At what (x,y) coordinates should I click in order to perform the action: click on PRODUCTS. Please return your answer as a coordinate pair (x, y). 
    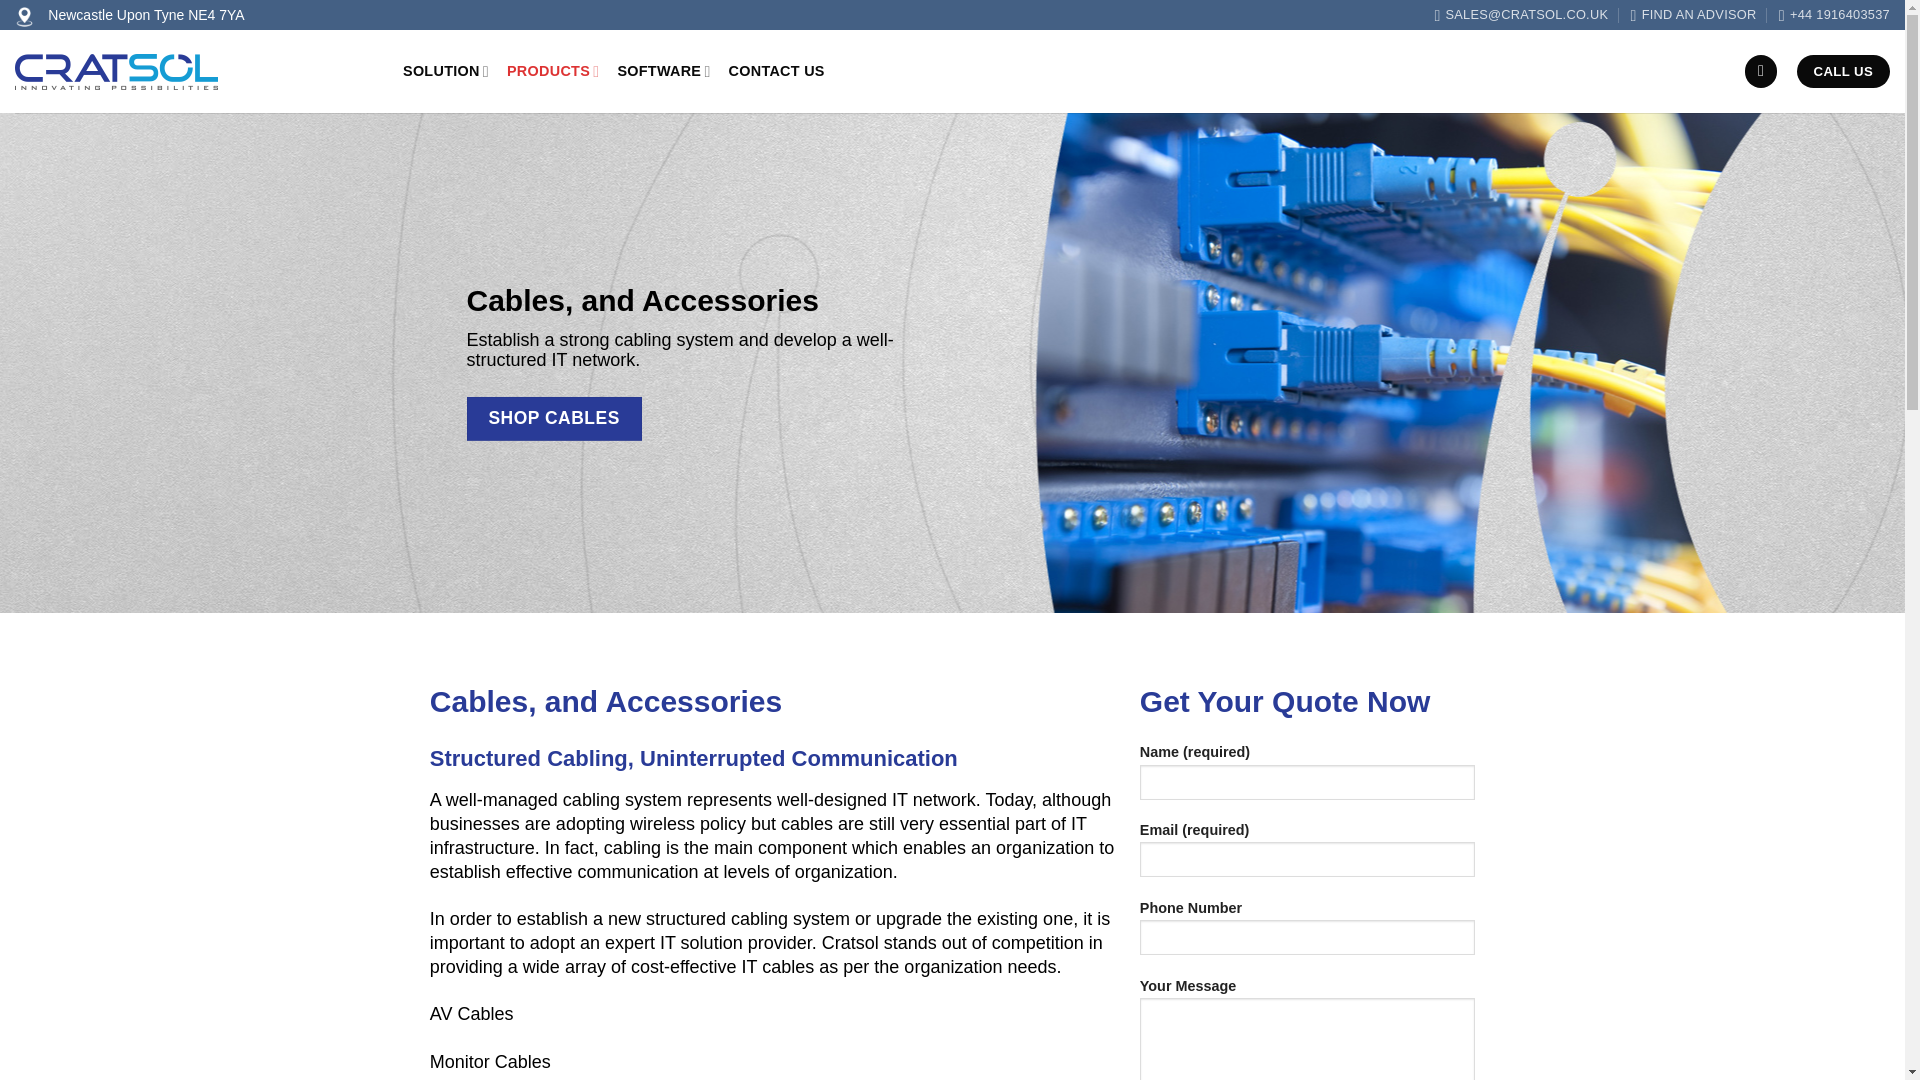
    Looking at the image, I should click on (552, 70).